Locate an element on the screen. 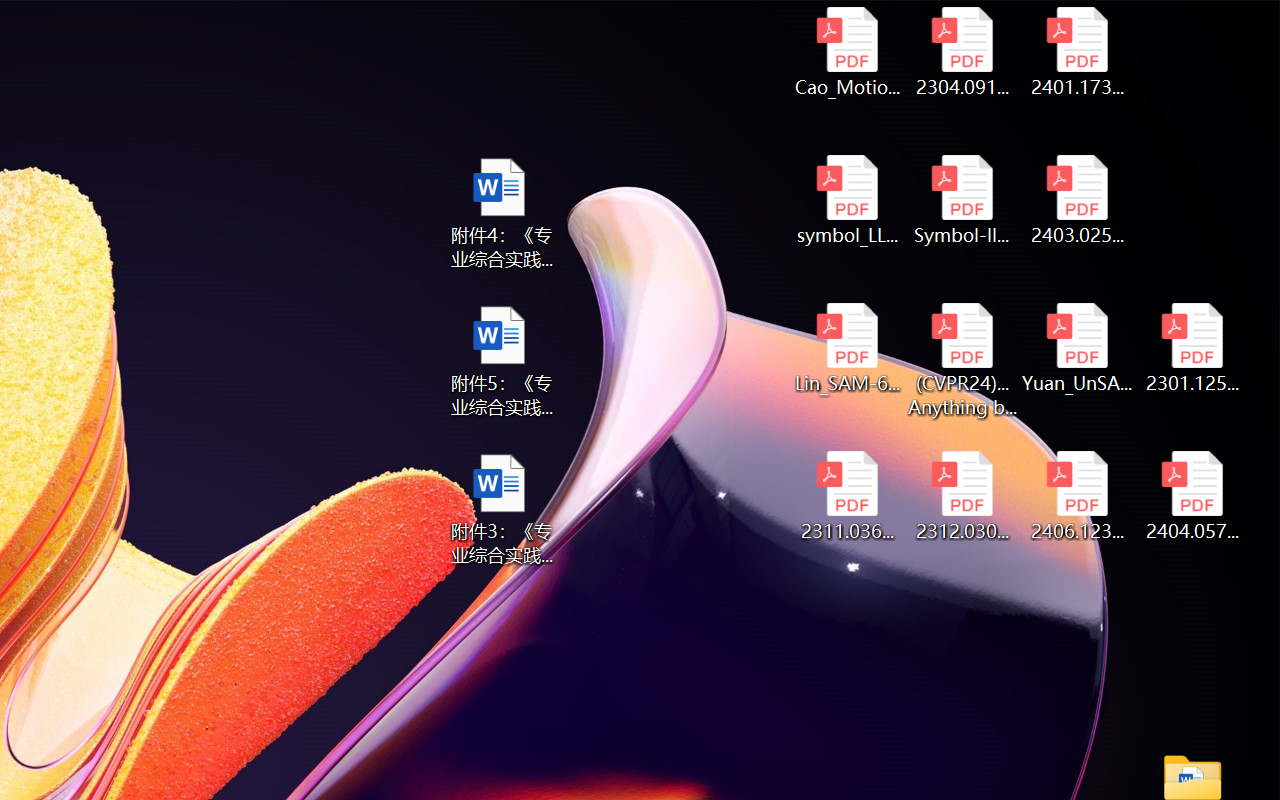  2304.09121v3.pdf is located at coordinates (962, 52).